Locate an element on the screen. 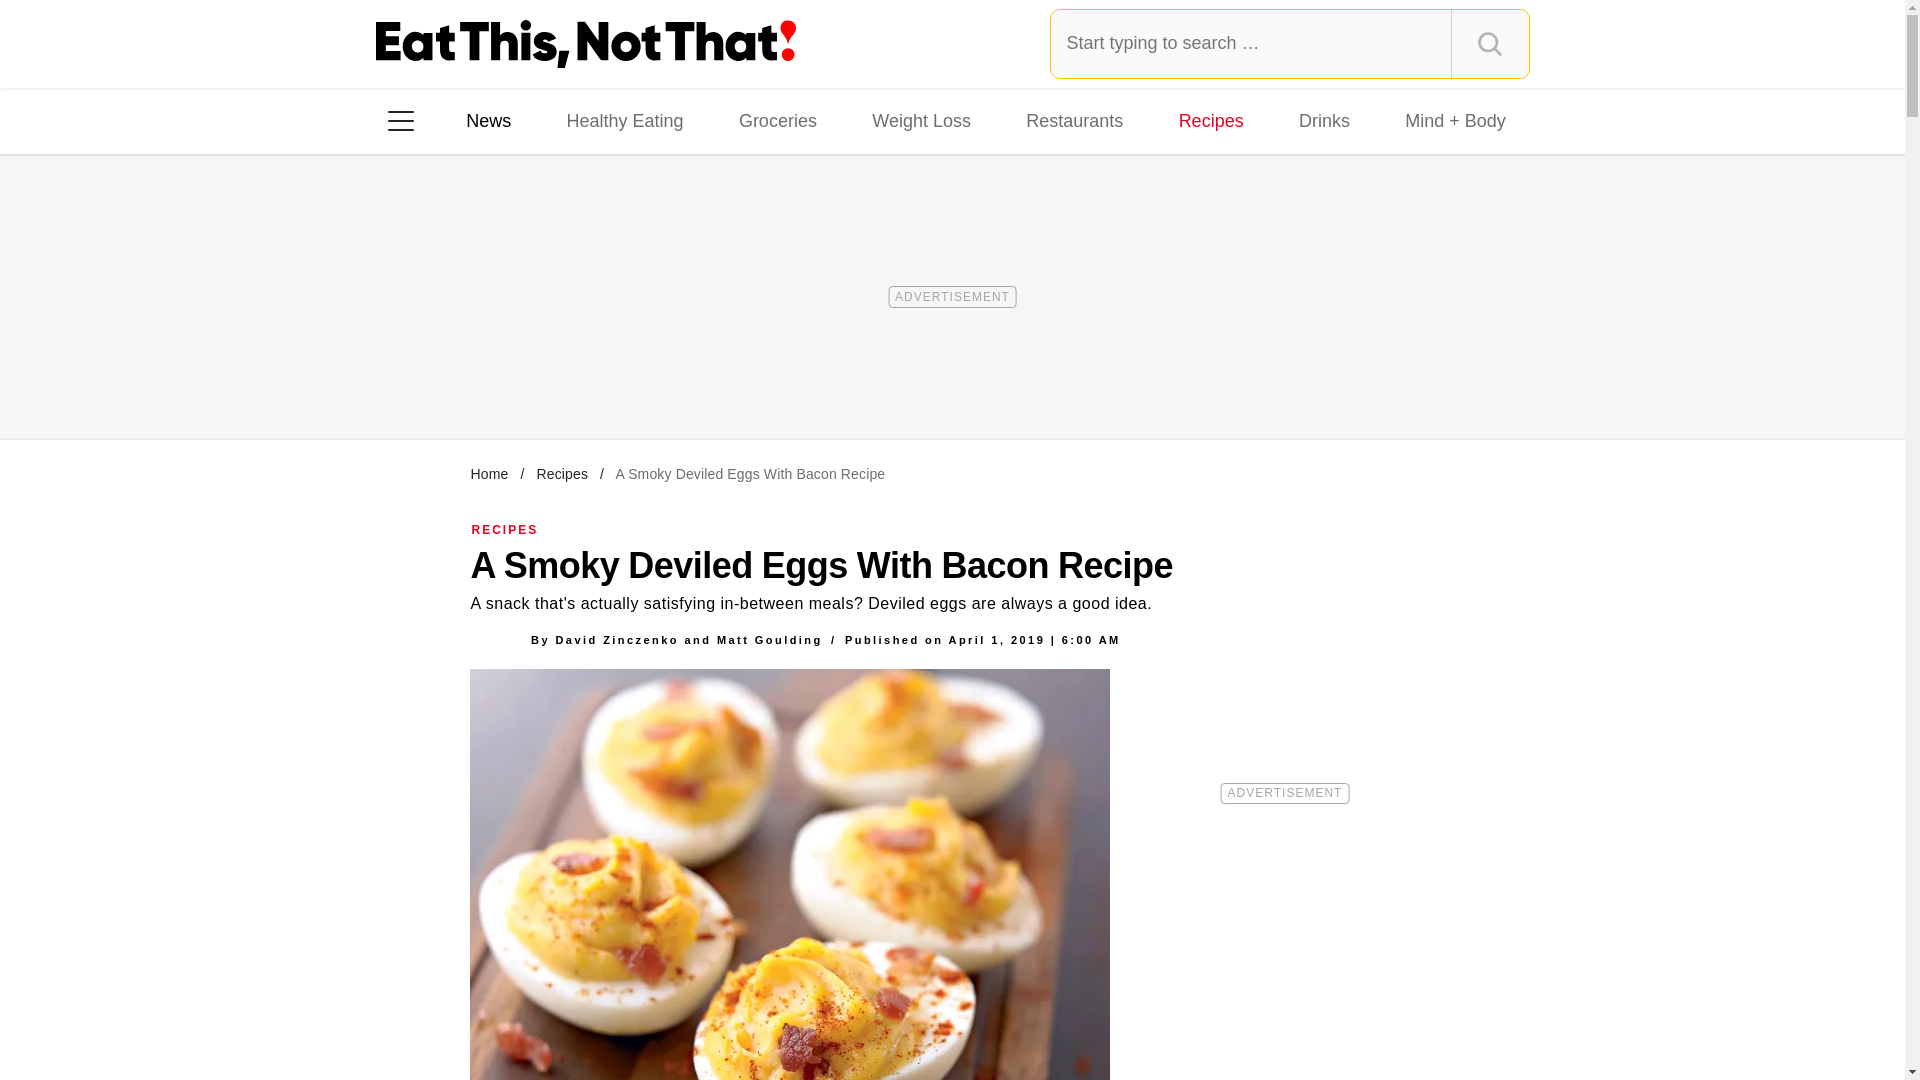  Restaurants is located at coordinates (1074, 120).